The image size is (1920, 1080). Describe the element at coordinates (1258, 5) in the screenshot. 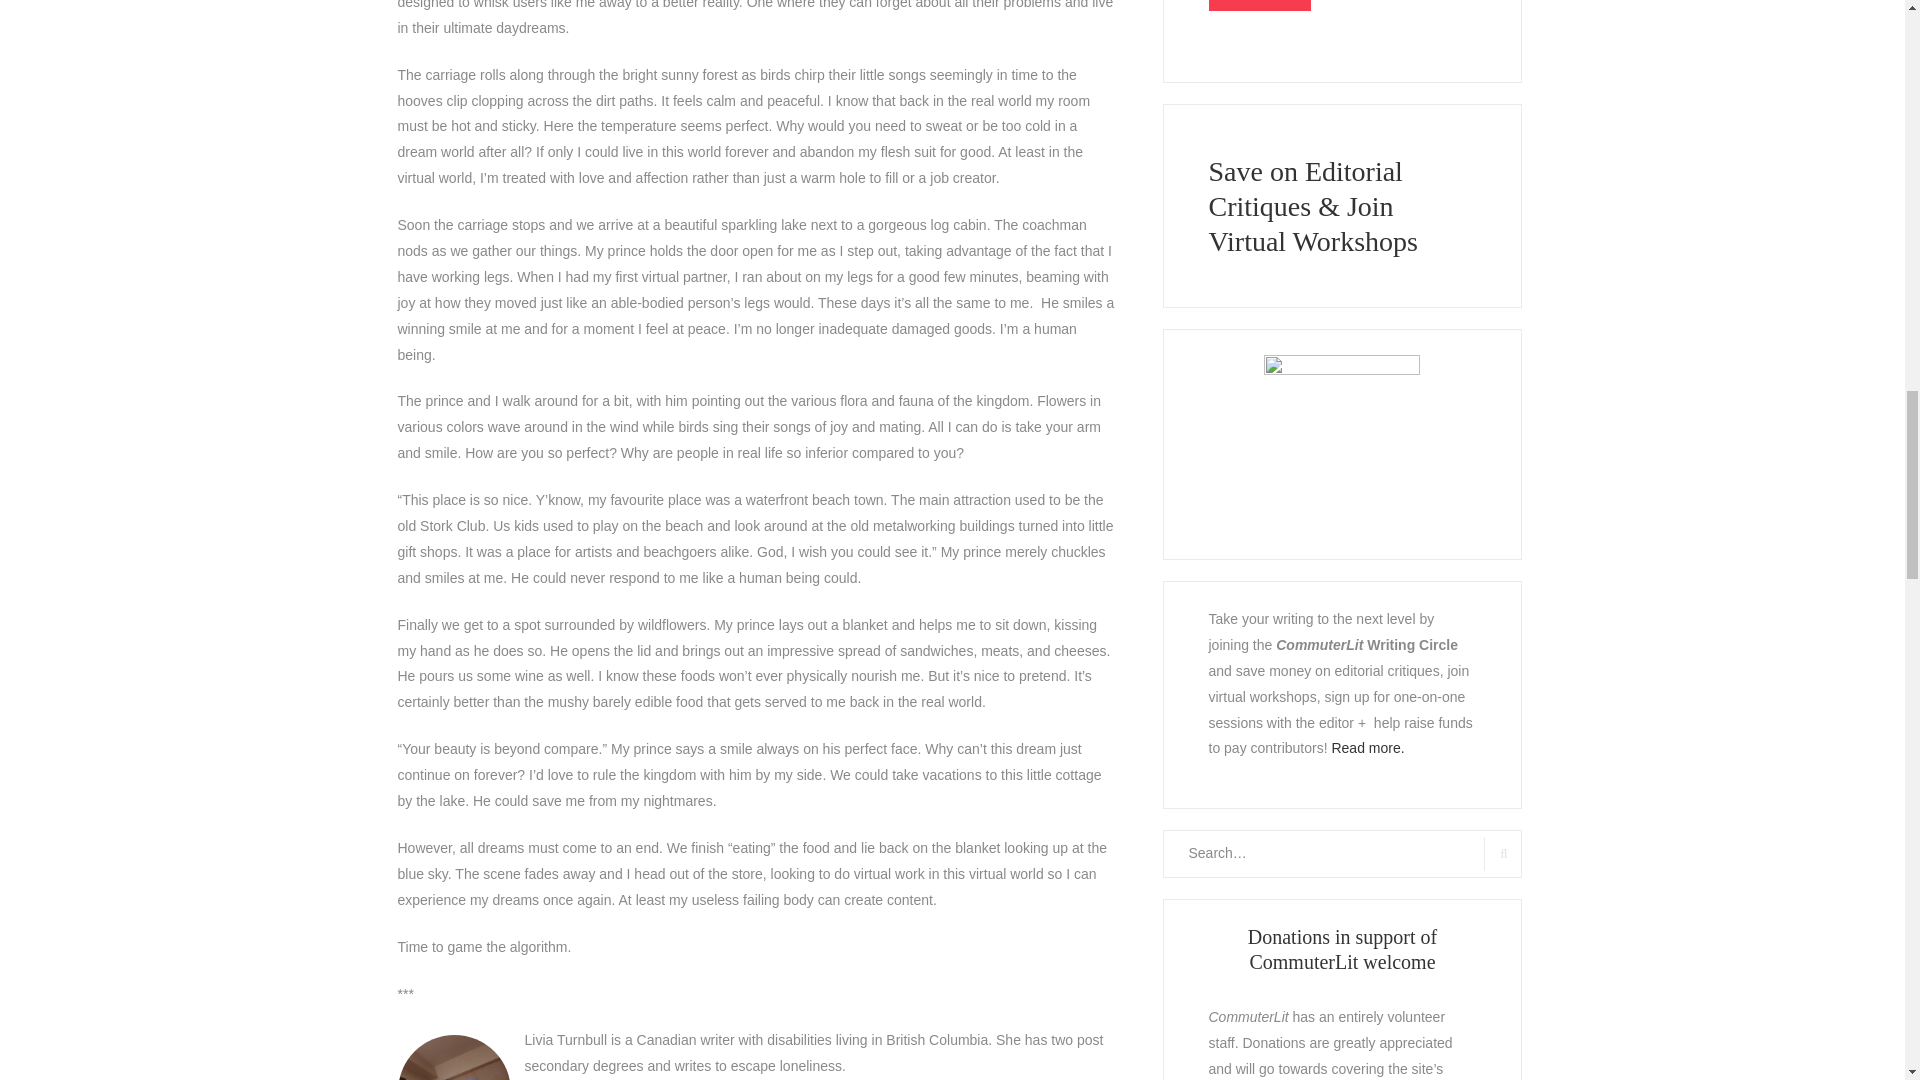

I see `Subscribe` at that location.